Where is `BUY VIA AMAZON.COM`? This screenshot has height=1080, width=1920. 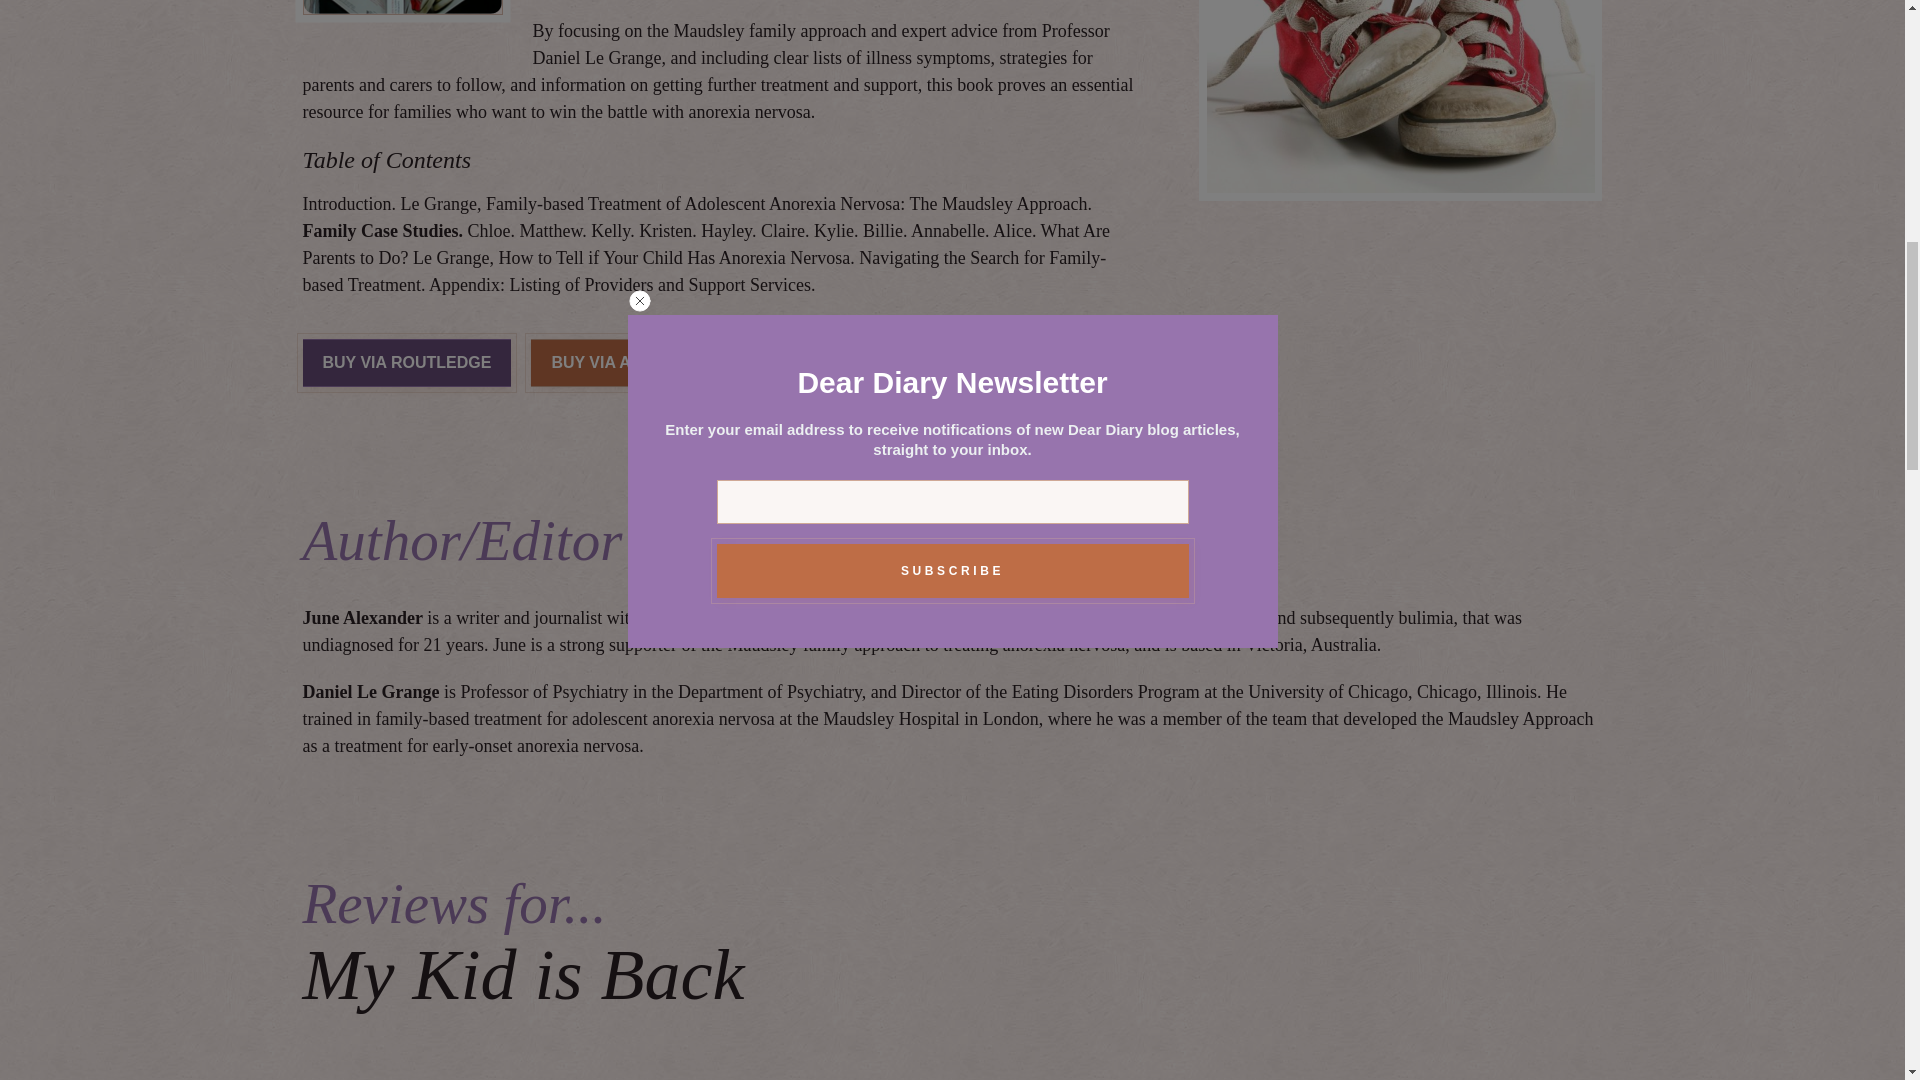
BUY VIA AMAZON.COM is located at coordinates (640, 362).